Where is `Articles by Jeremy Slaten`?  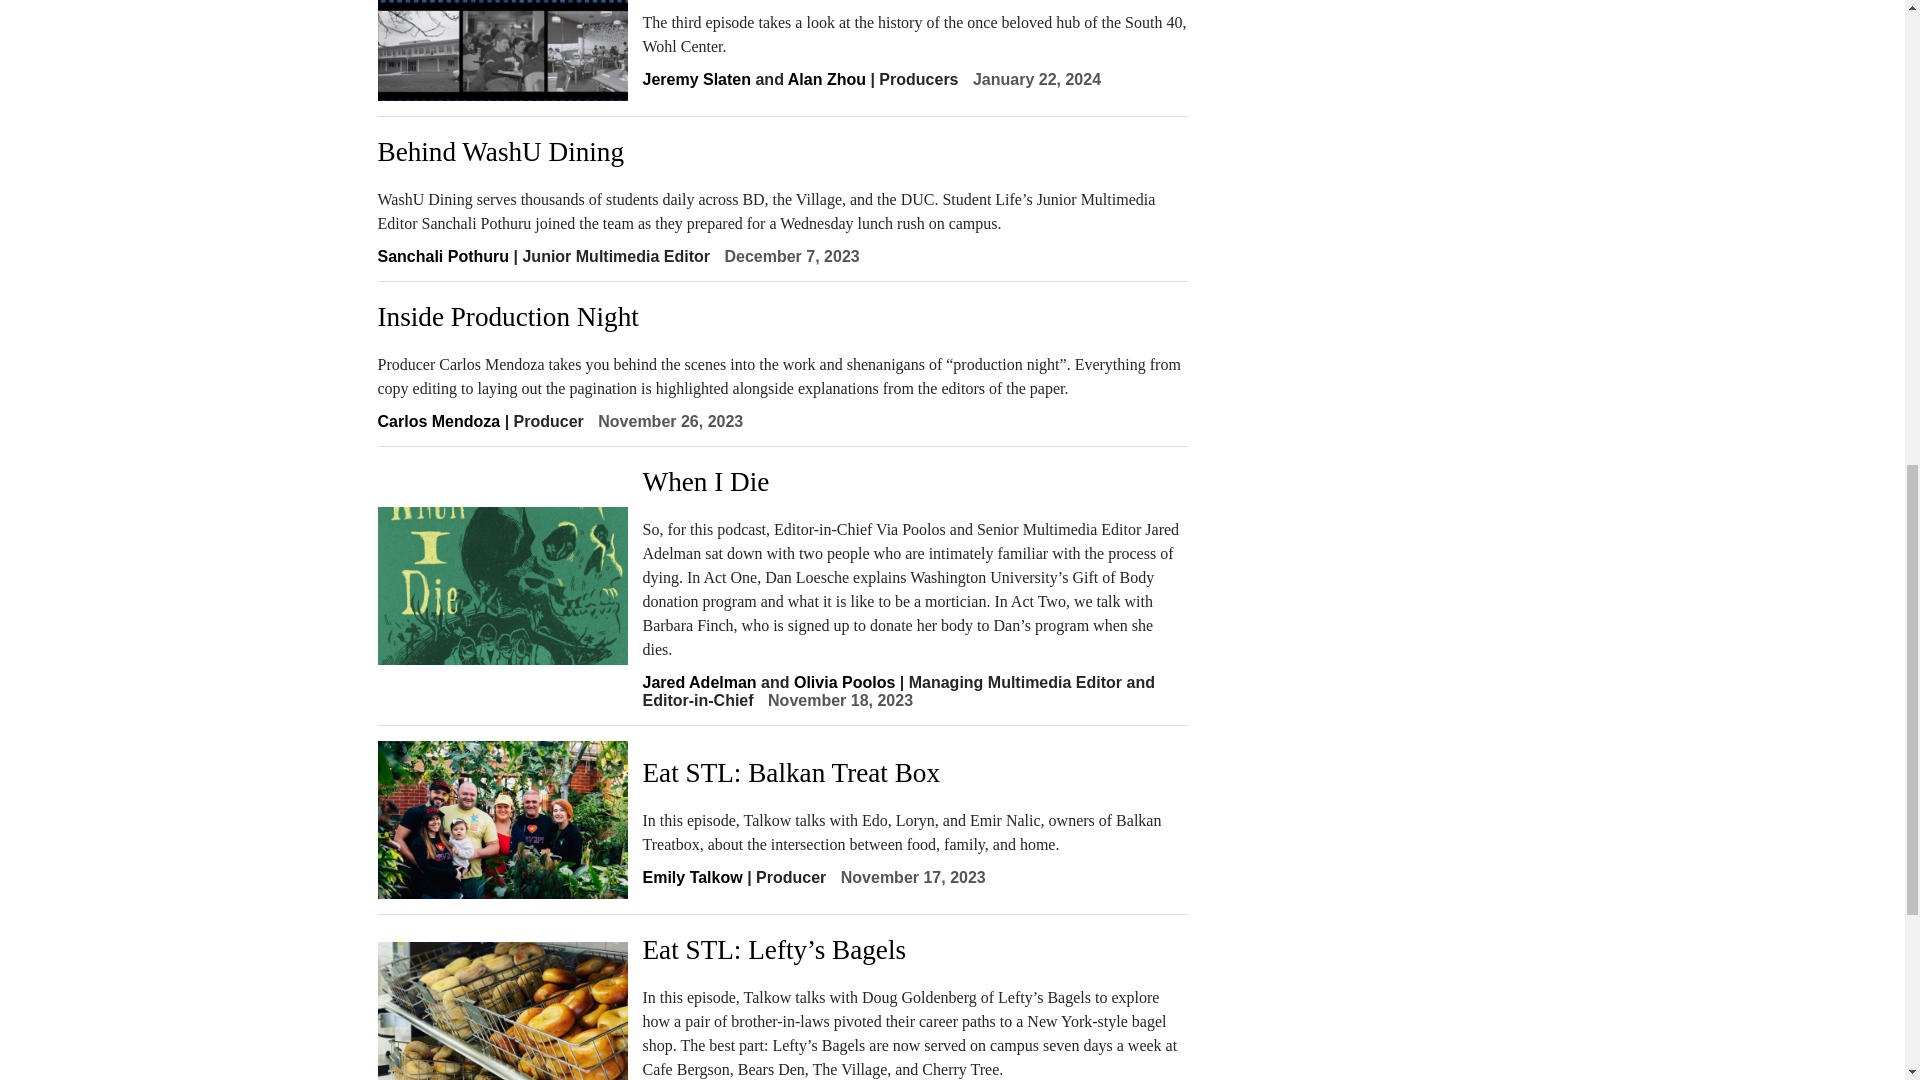 Articles by Jeremy Slaten is located at coordinates (696, 79).